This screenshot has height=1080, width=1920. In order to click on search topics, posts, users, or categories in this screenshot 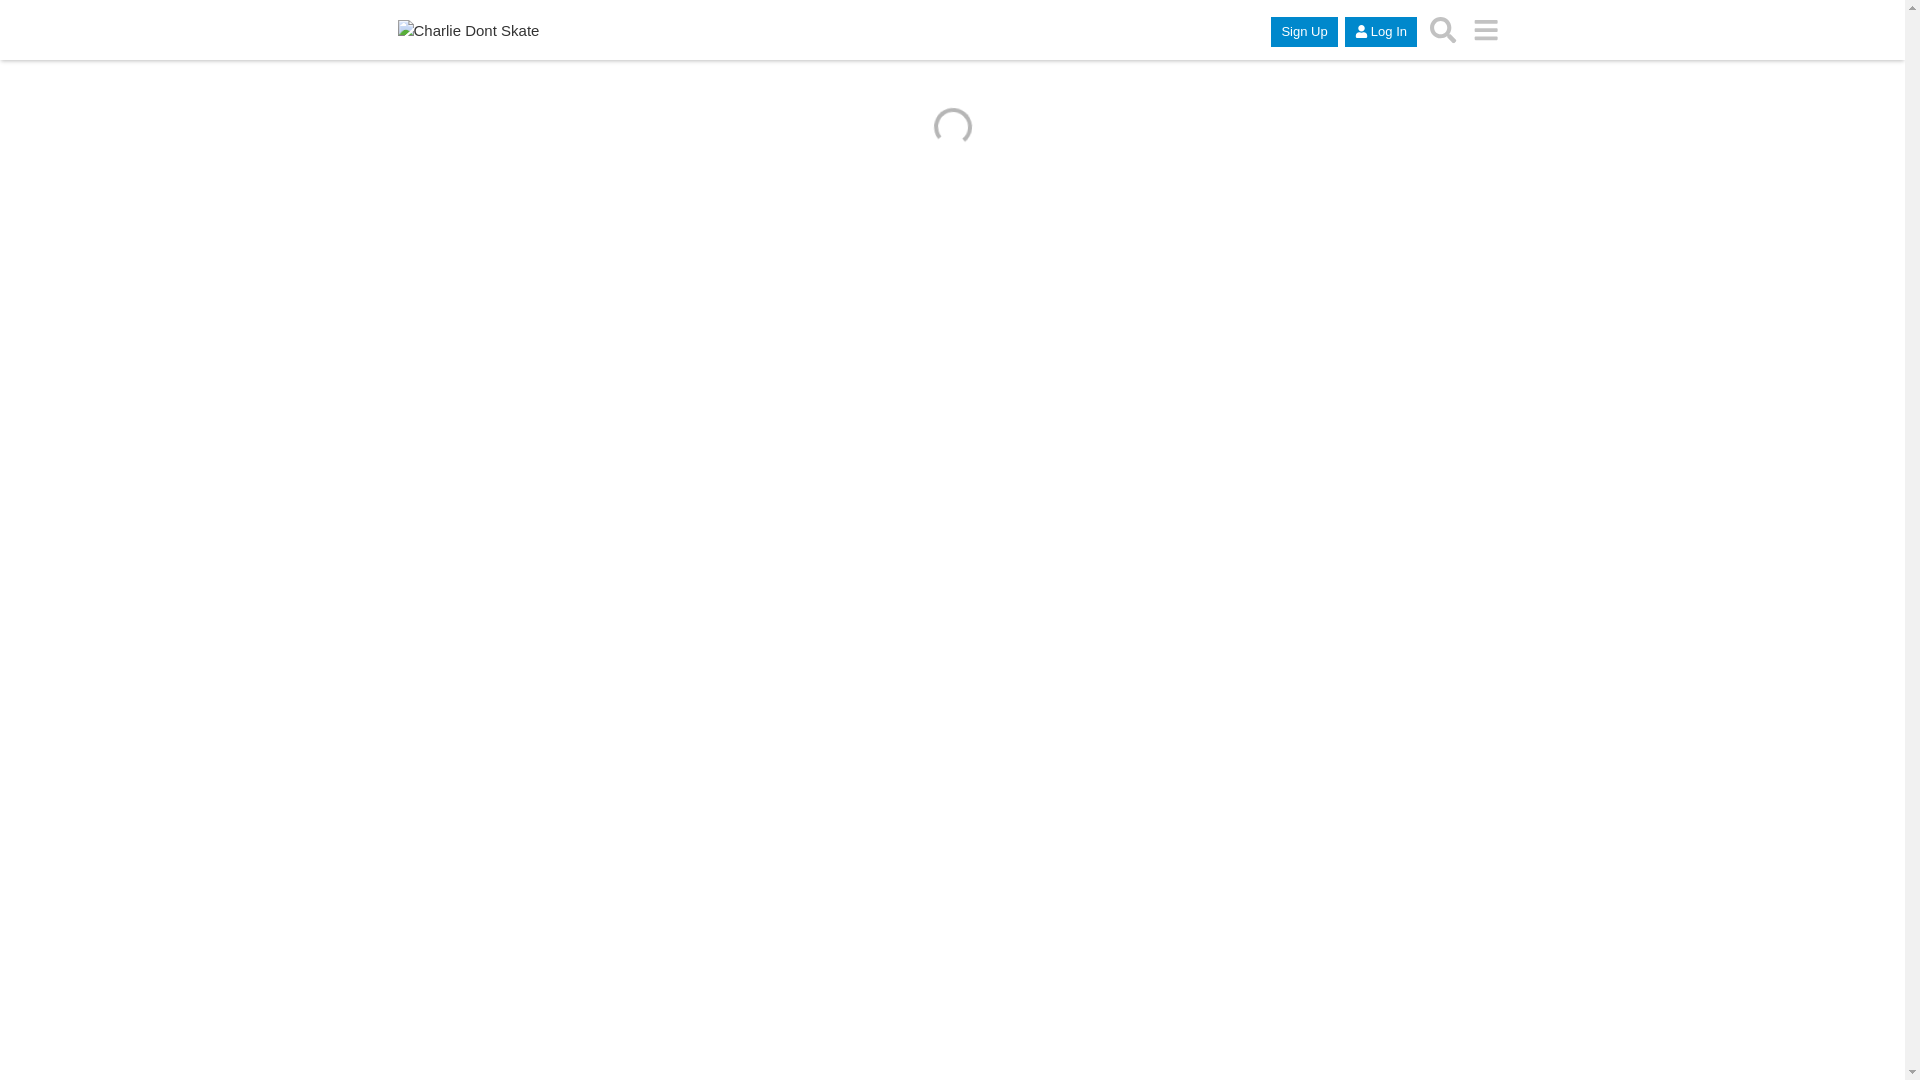, I will do `click(1444, 30)`.